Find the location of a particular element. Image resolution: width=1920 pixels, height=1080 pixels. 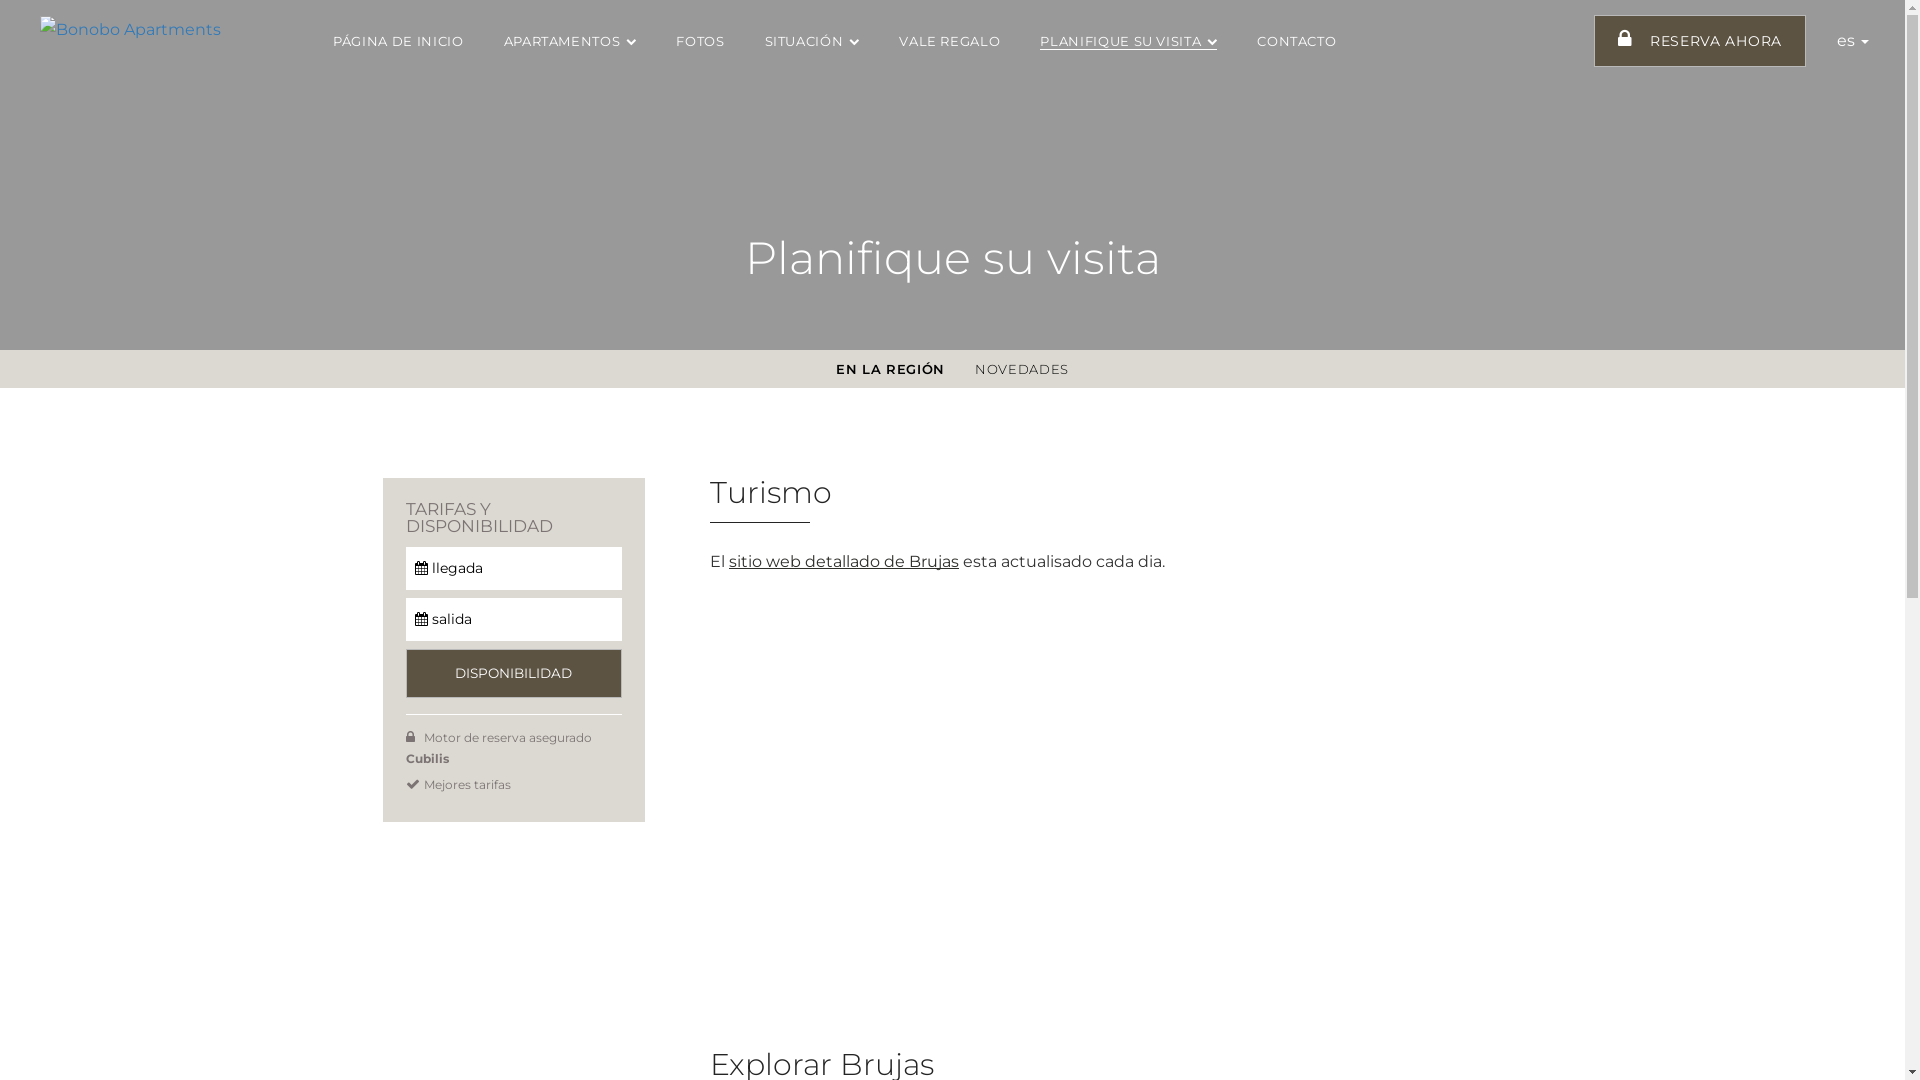

es is located at coordinates (1853, 40).